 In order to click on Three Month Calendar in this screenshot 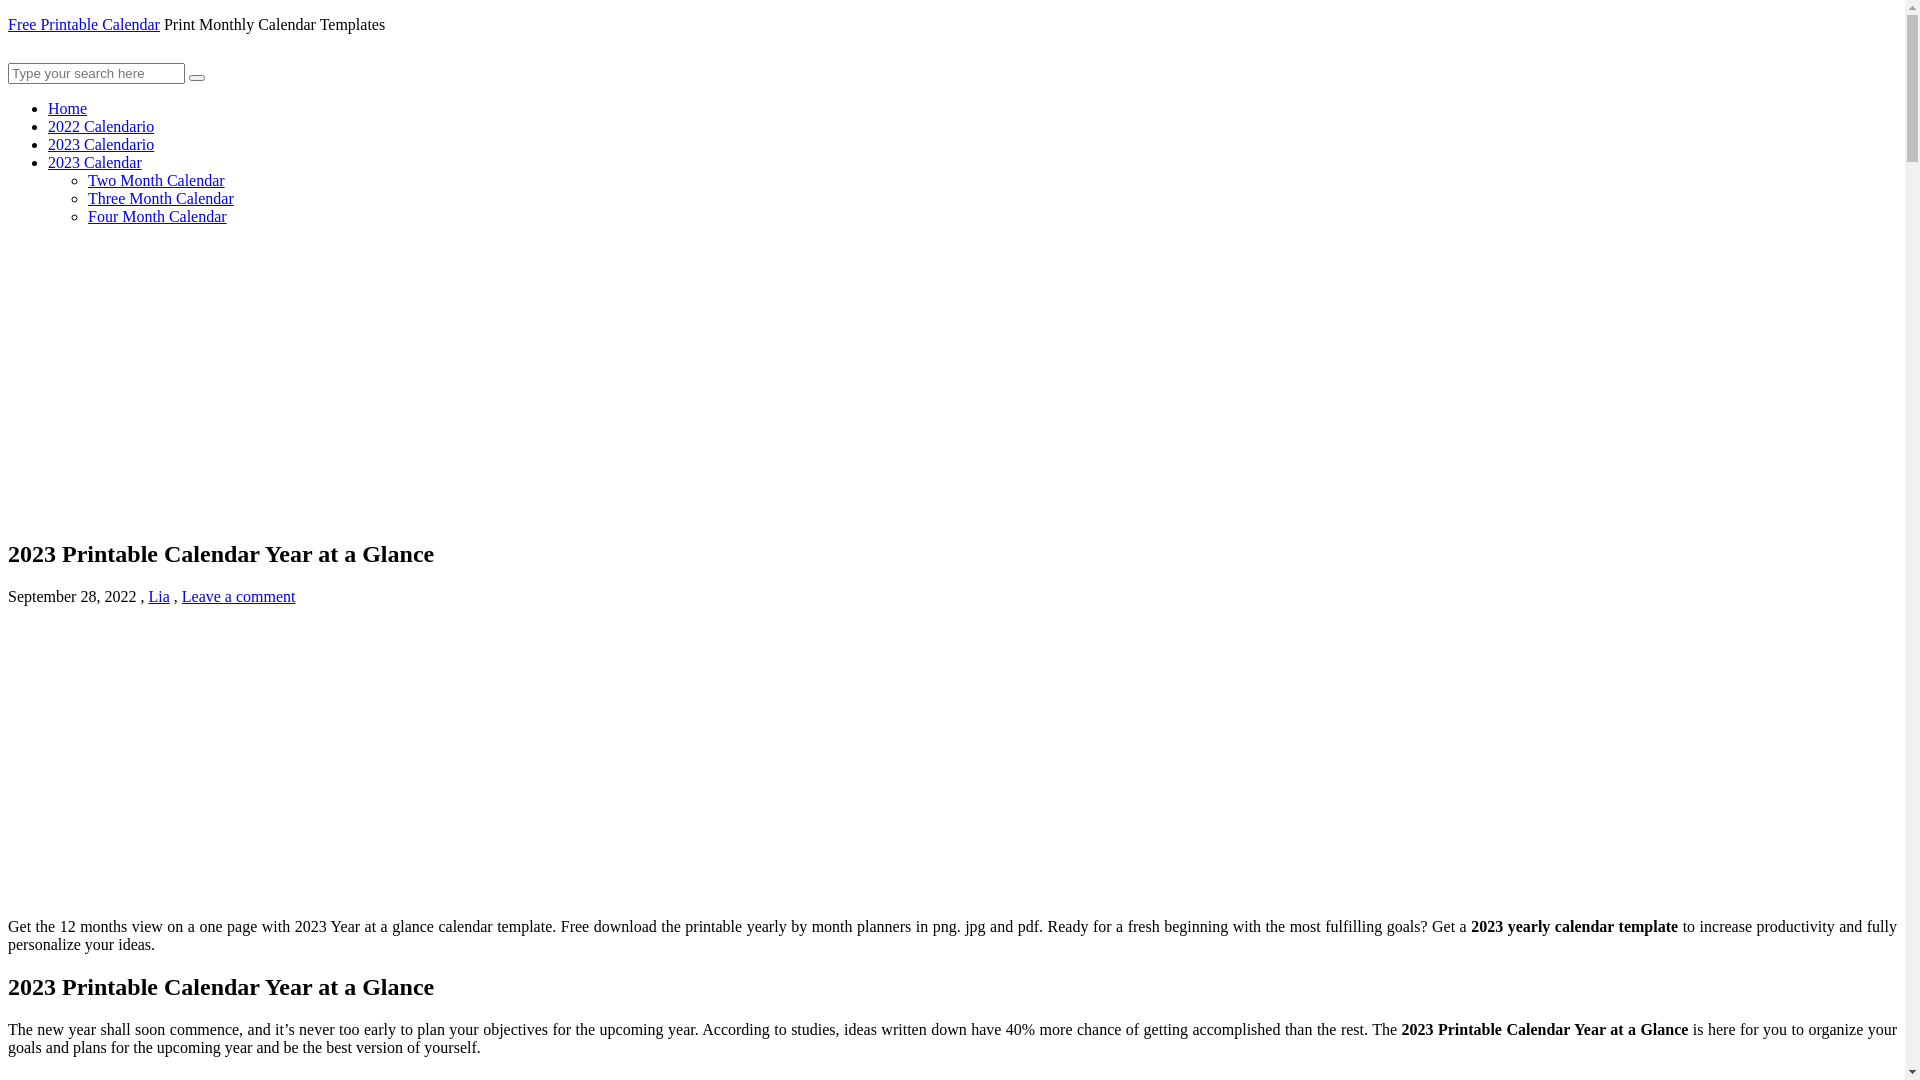, I will do `click(161, 198)`.